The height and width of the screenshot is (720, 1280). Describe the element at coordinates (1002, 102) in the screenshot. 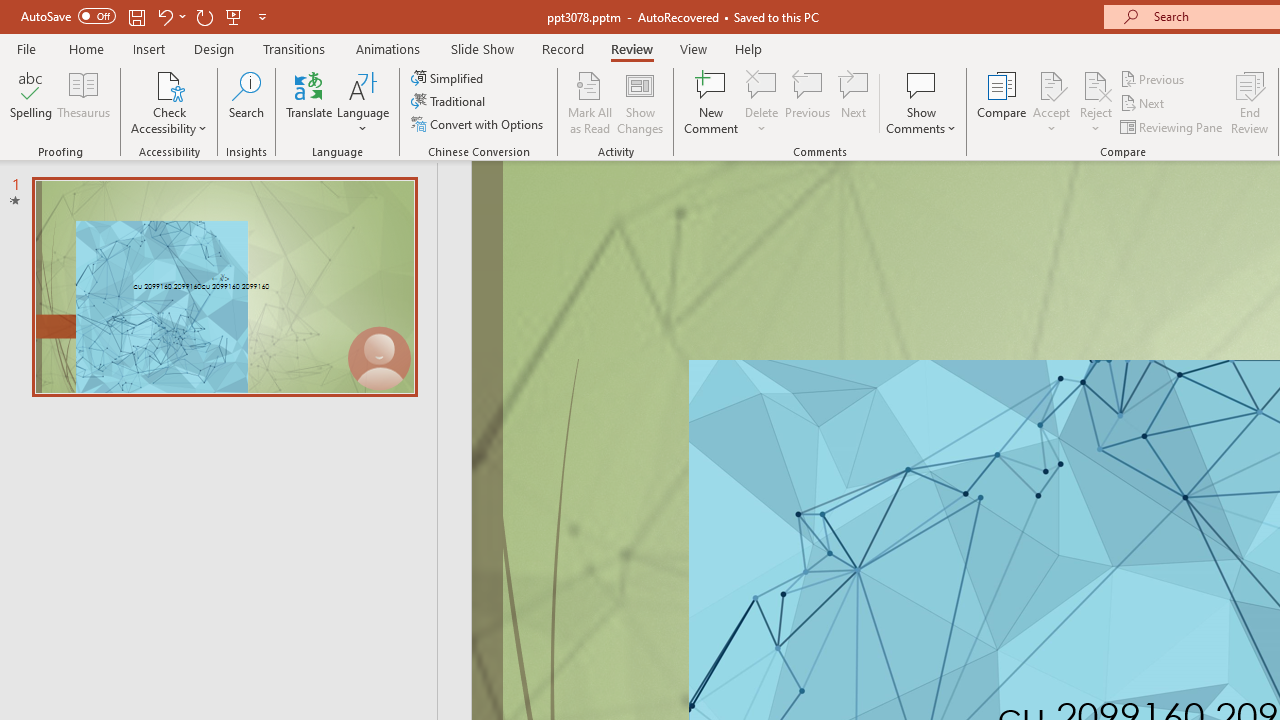

I see `Compare` at that location.